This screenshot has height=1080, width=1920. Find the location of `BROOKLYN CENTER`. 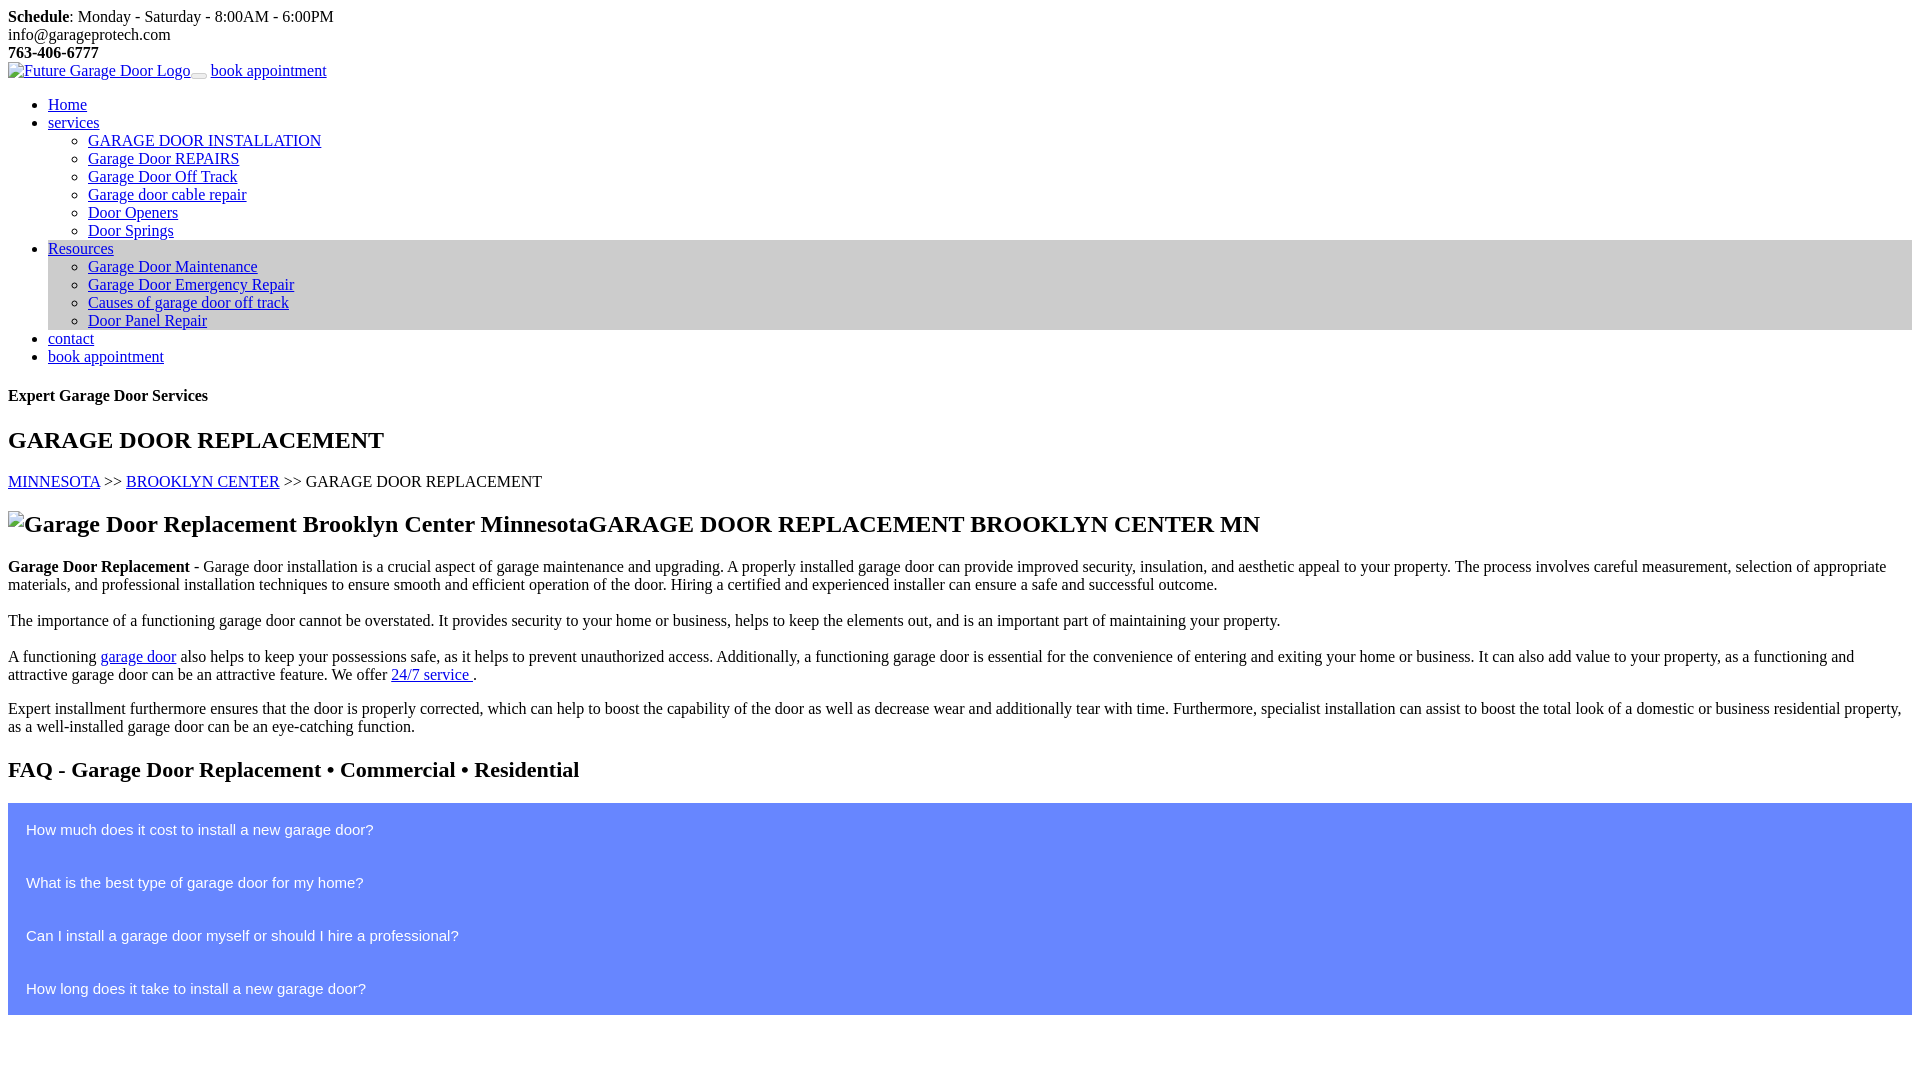

BROOKLYN CENTER is located at coordinates (203, 482).